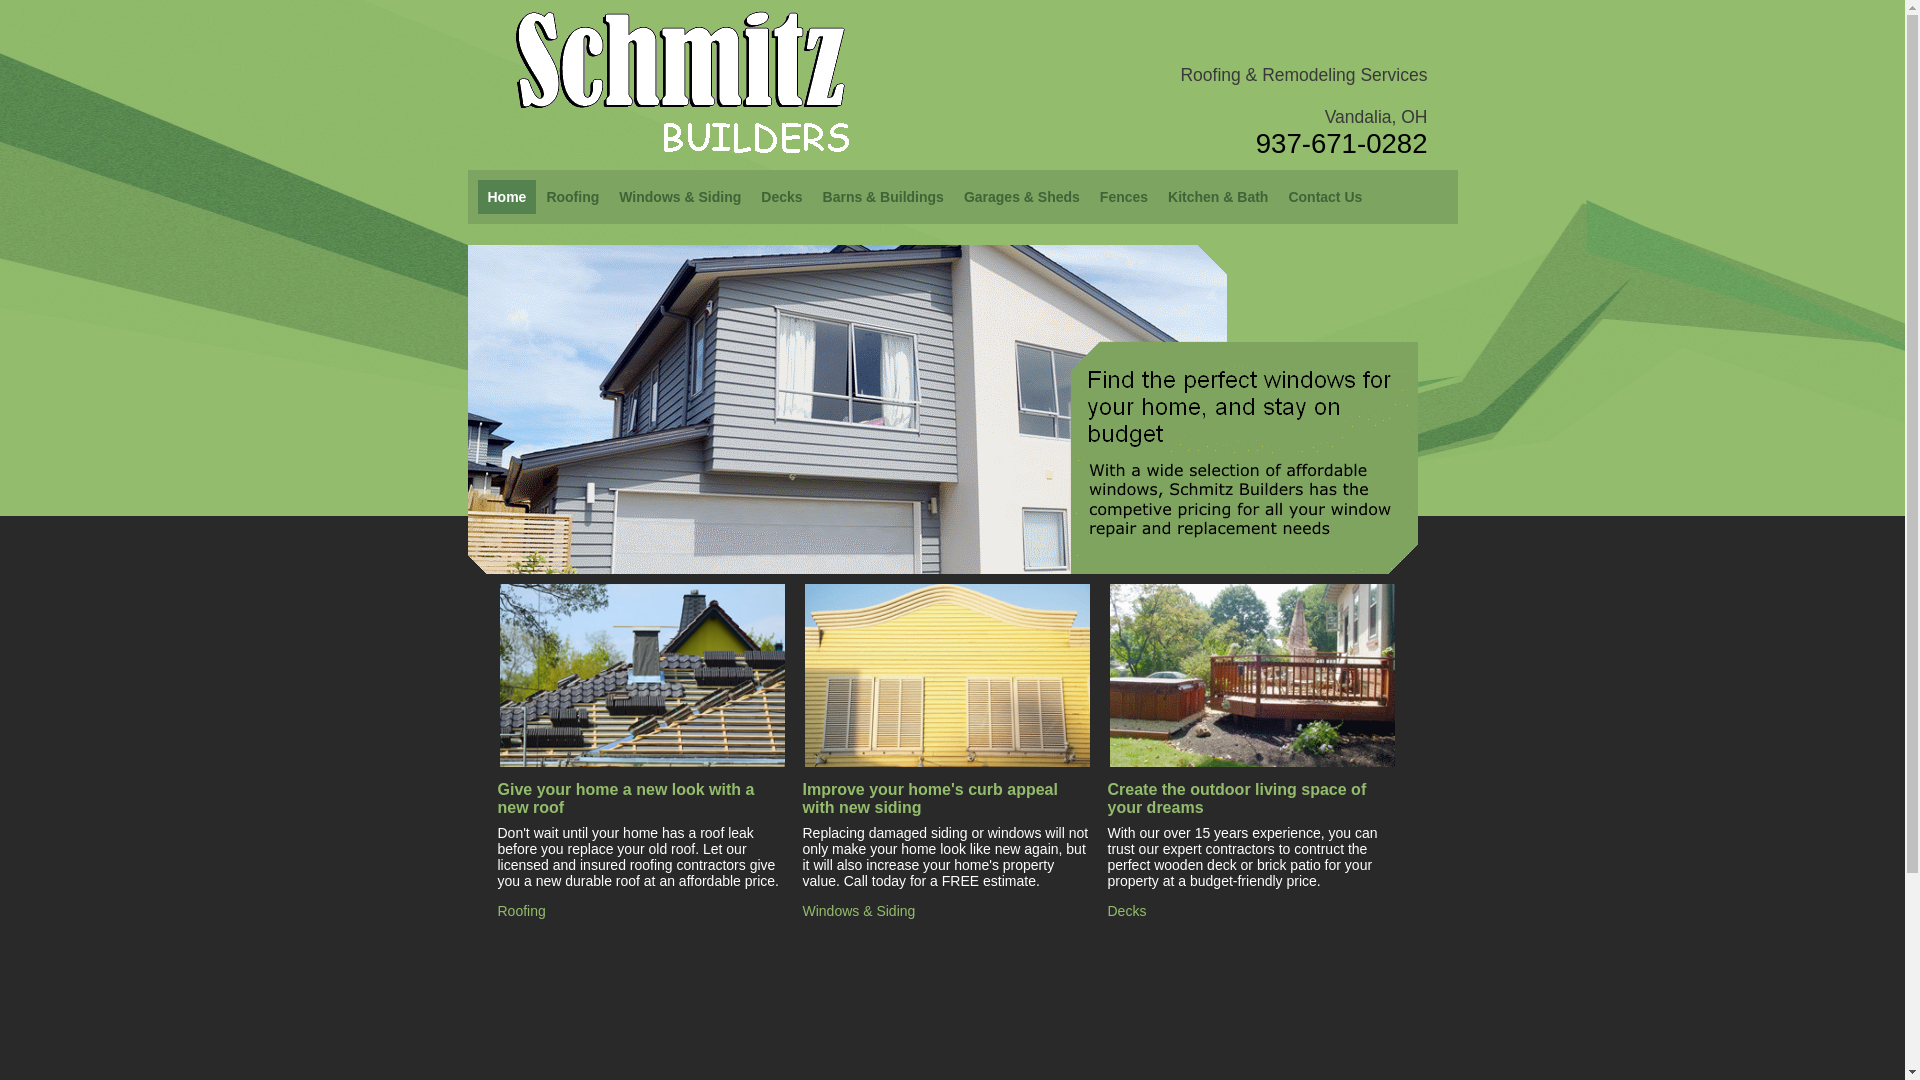 This screenshot has width=1920, height=1080. I want to click on Windows & Siding, so click(680, 197).